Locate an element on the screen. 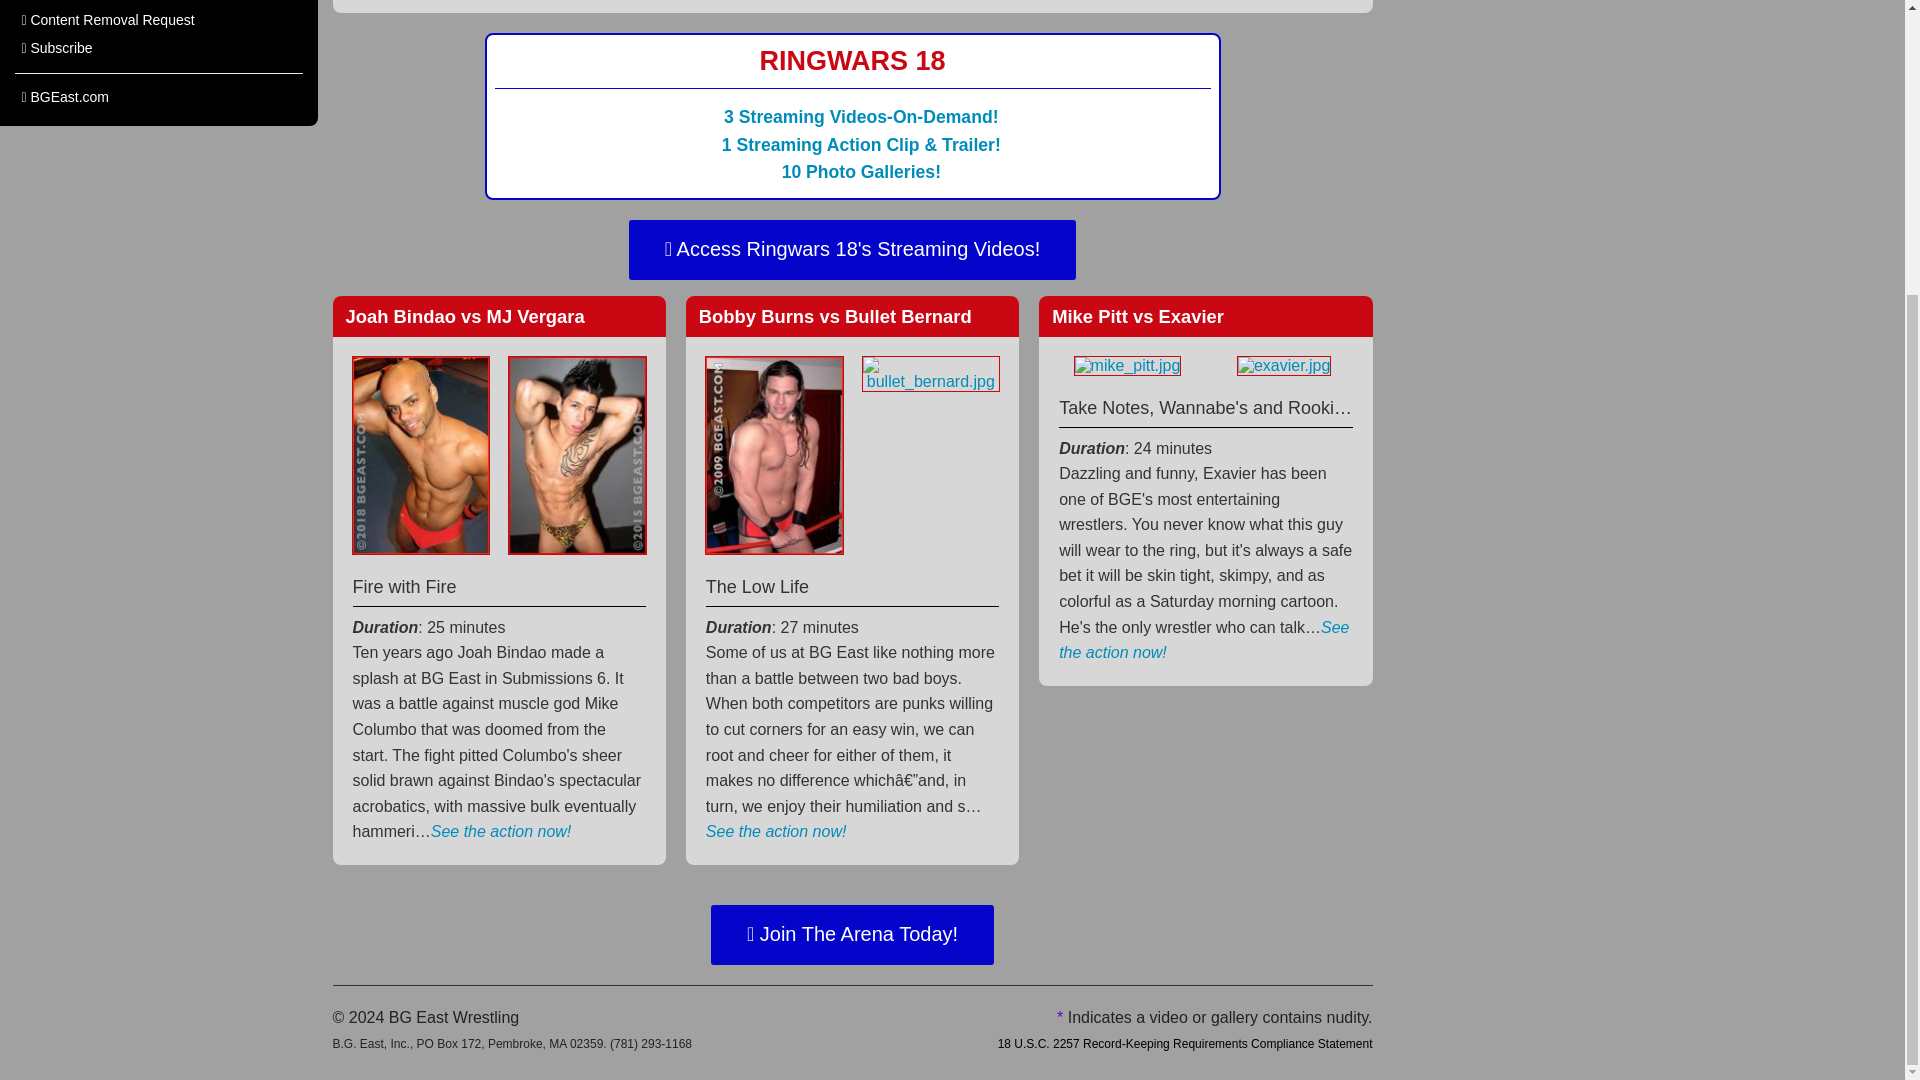 This screenshot has width=1920, height=1080. Join Today! is located at coordinates (1205, 402).